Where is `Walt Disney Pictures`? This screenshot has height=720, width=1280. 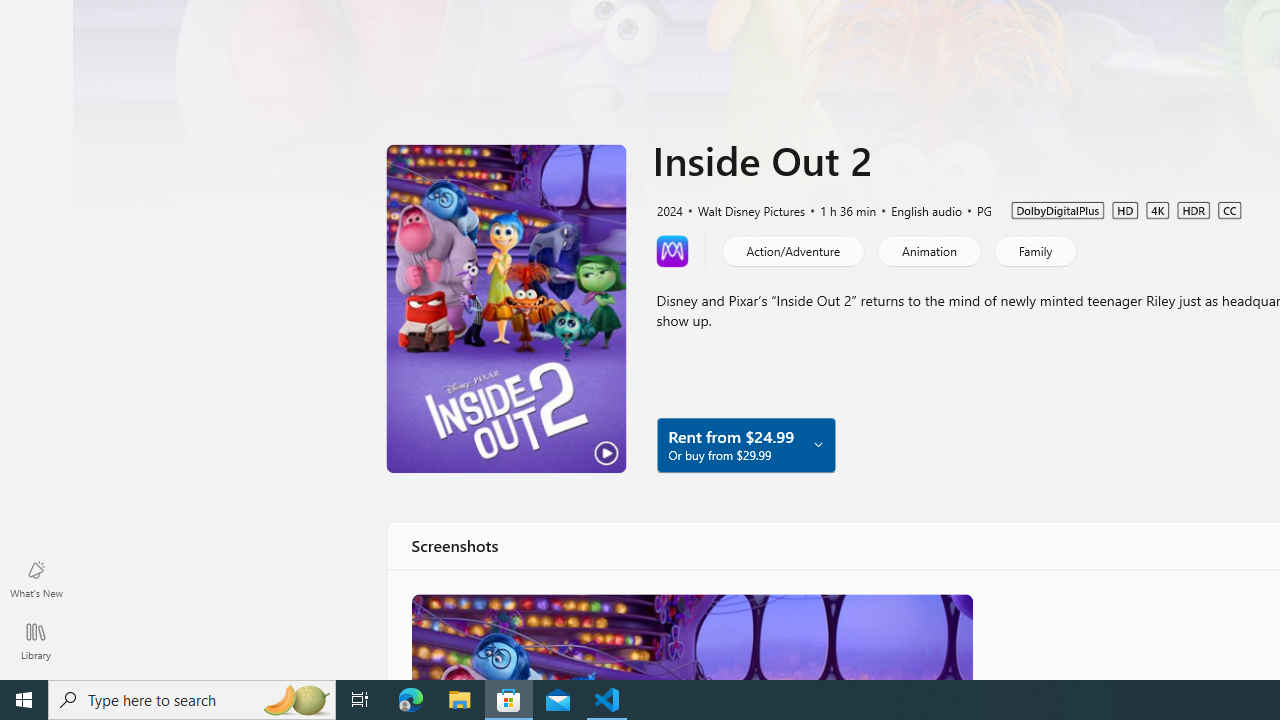
Walt Disney Pictures is located at coordinates (742, 209).